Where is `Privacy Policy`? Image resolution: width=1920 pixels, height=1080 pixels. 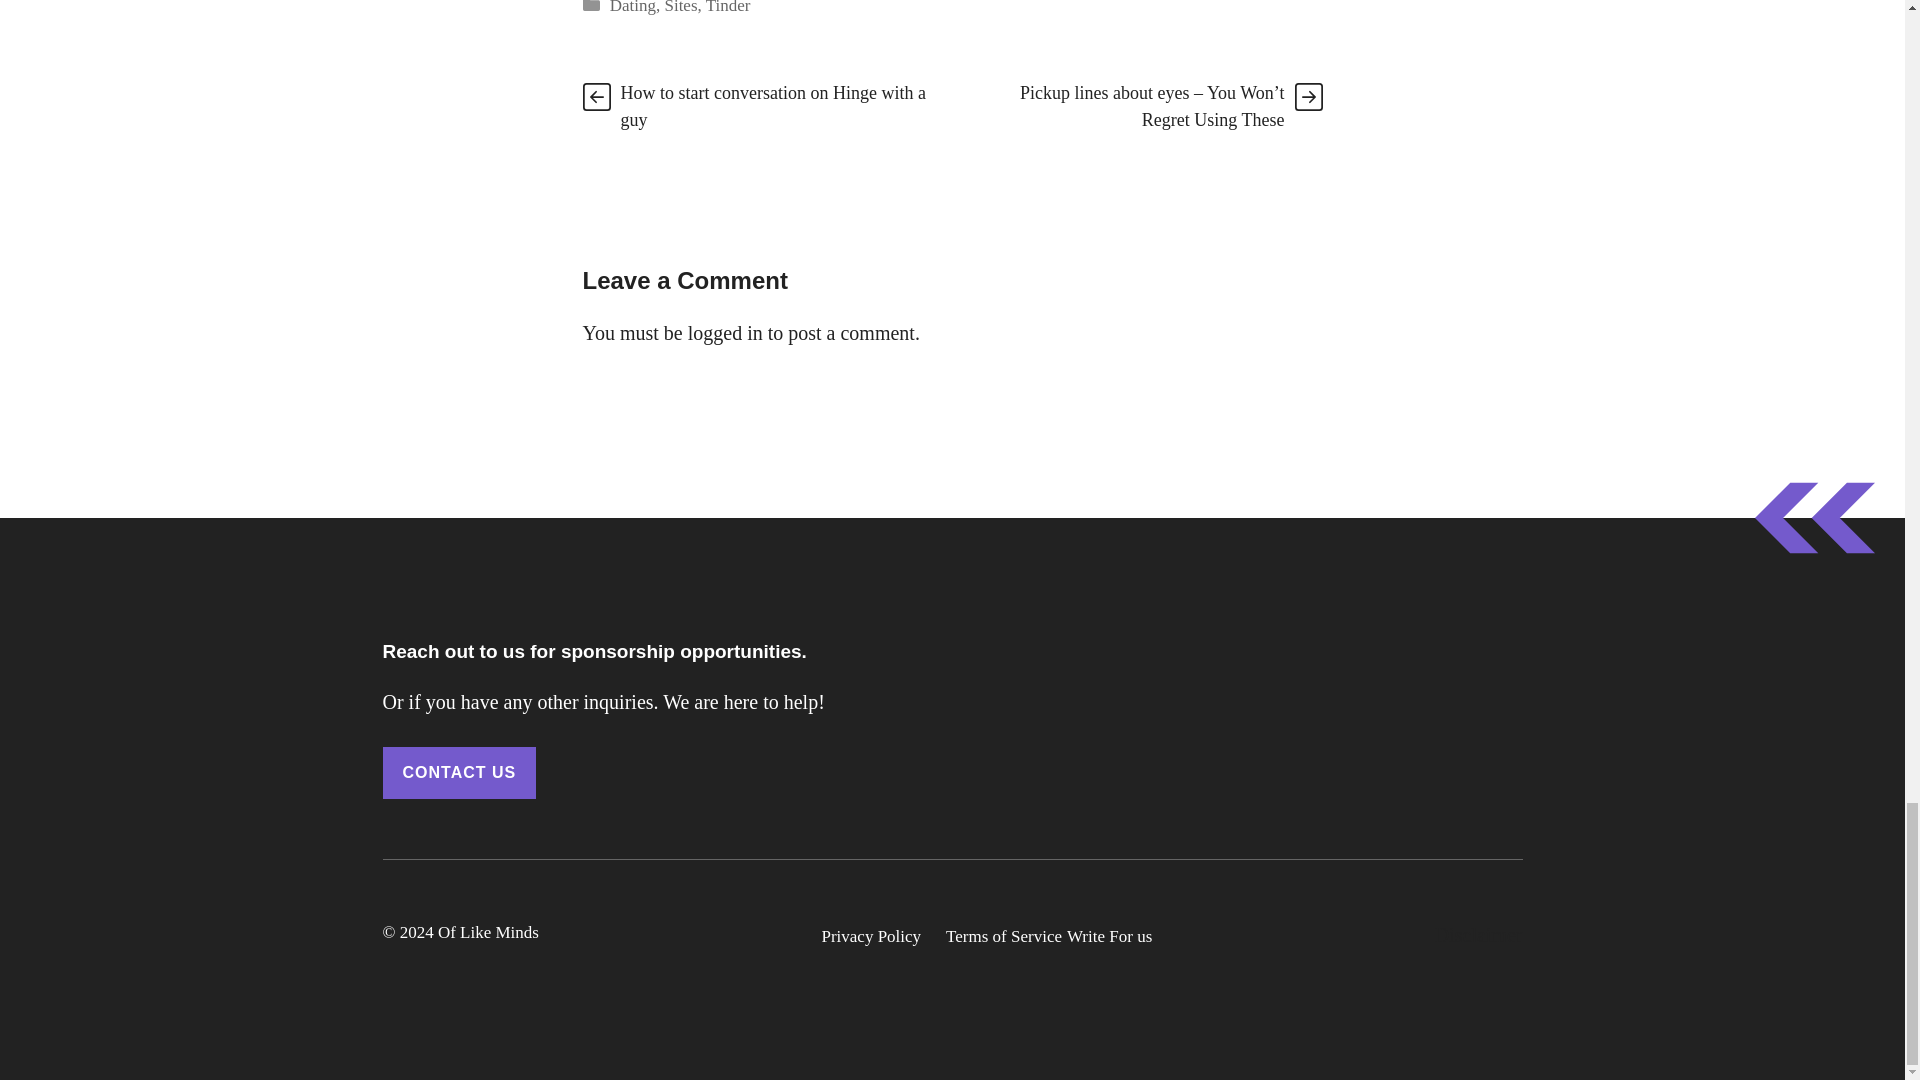
Privacy Policy is located at coordinates (871, 937).